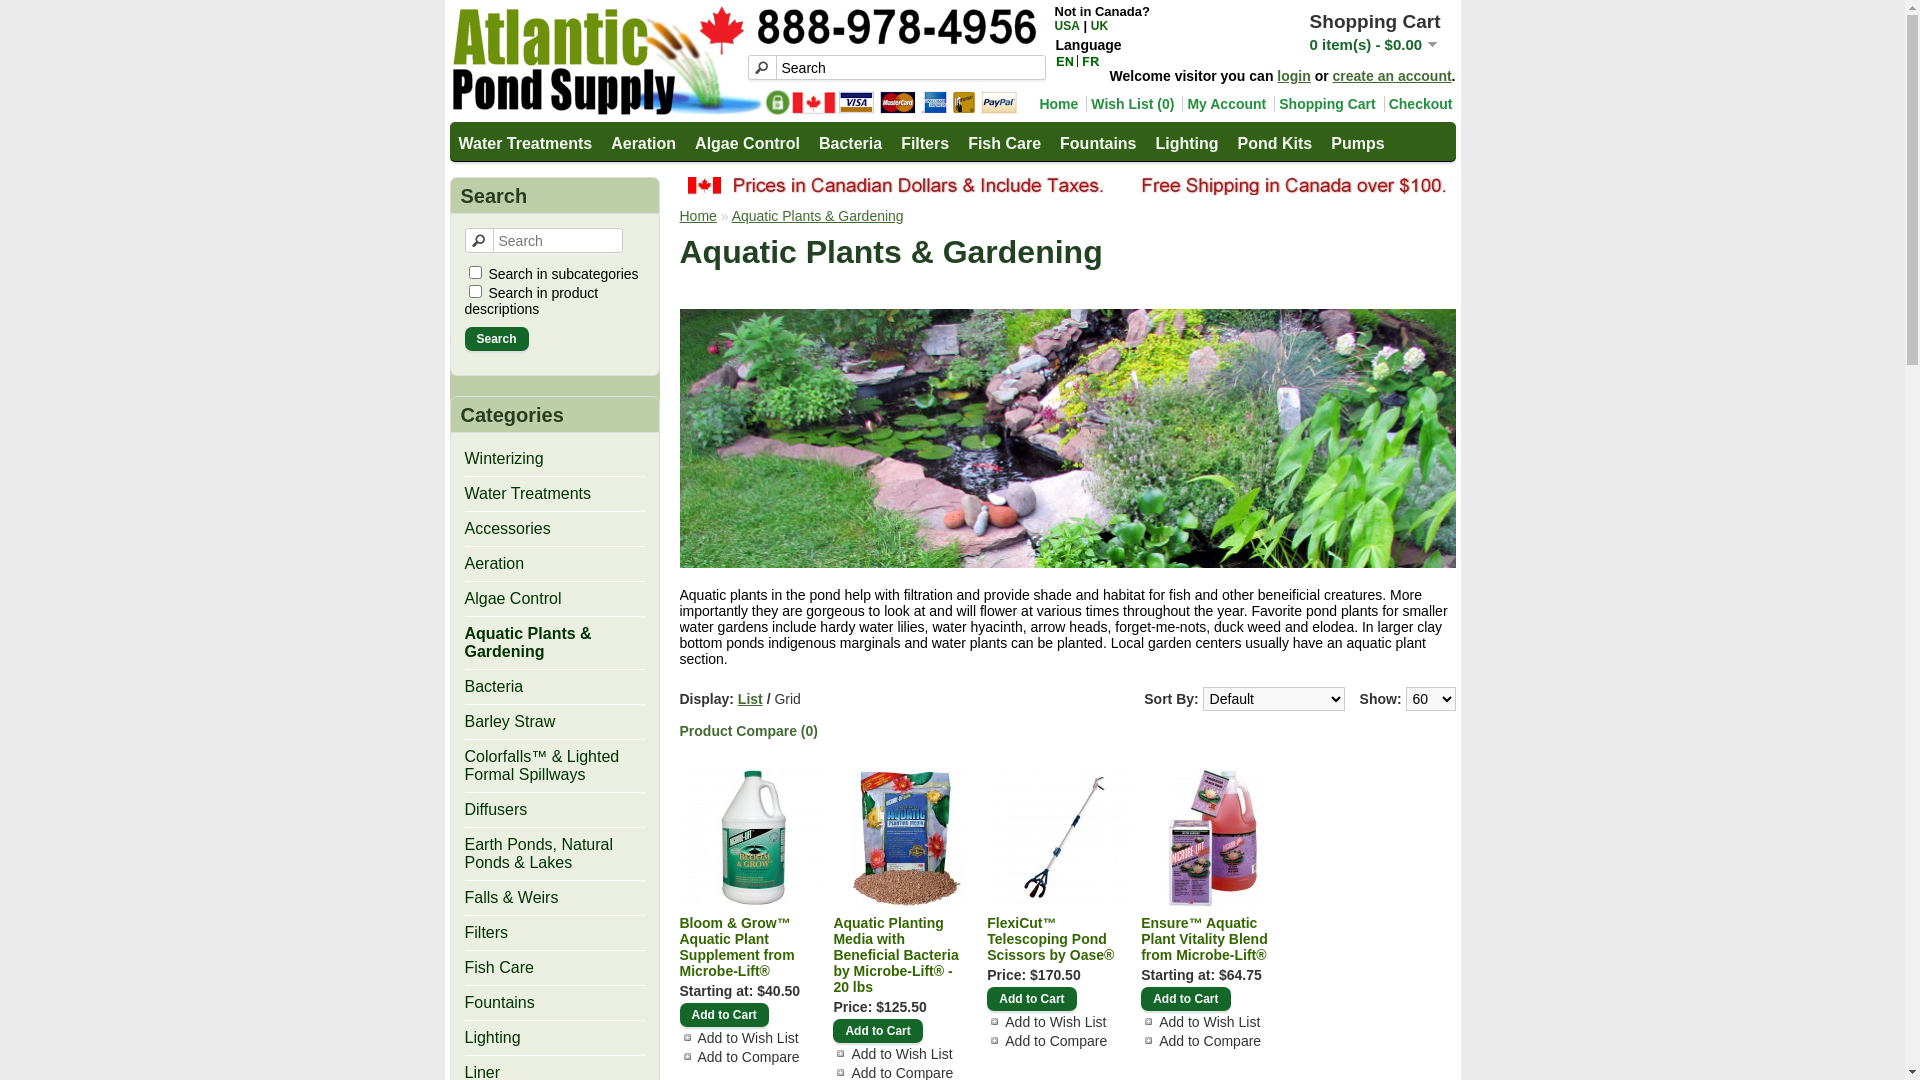 This screenshot has height=1080, width=1920. Describe the element at coordinates (850, 142) in the screenshot. I see `Bacteria` at that location.